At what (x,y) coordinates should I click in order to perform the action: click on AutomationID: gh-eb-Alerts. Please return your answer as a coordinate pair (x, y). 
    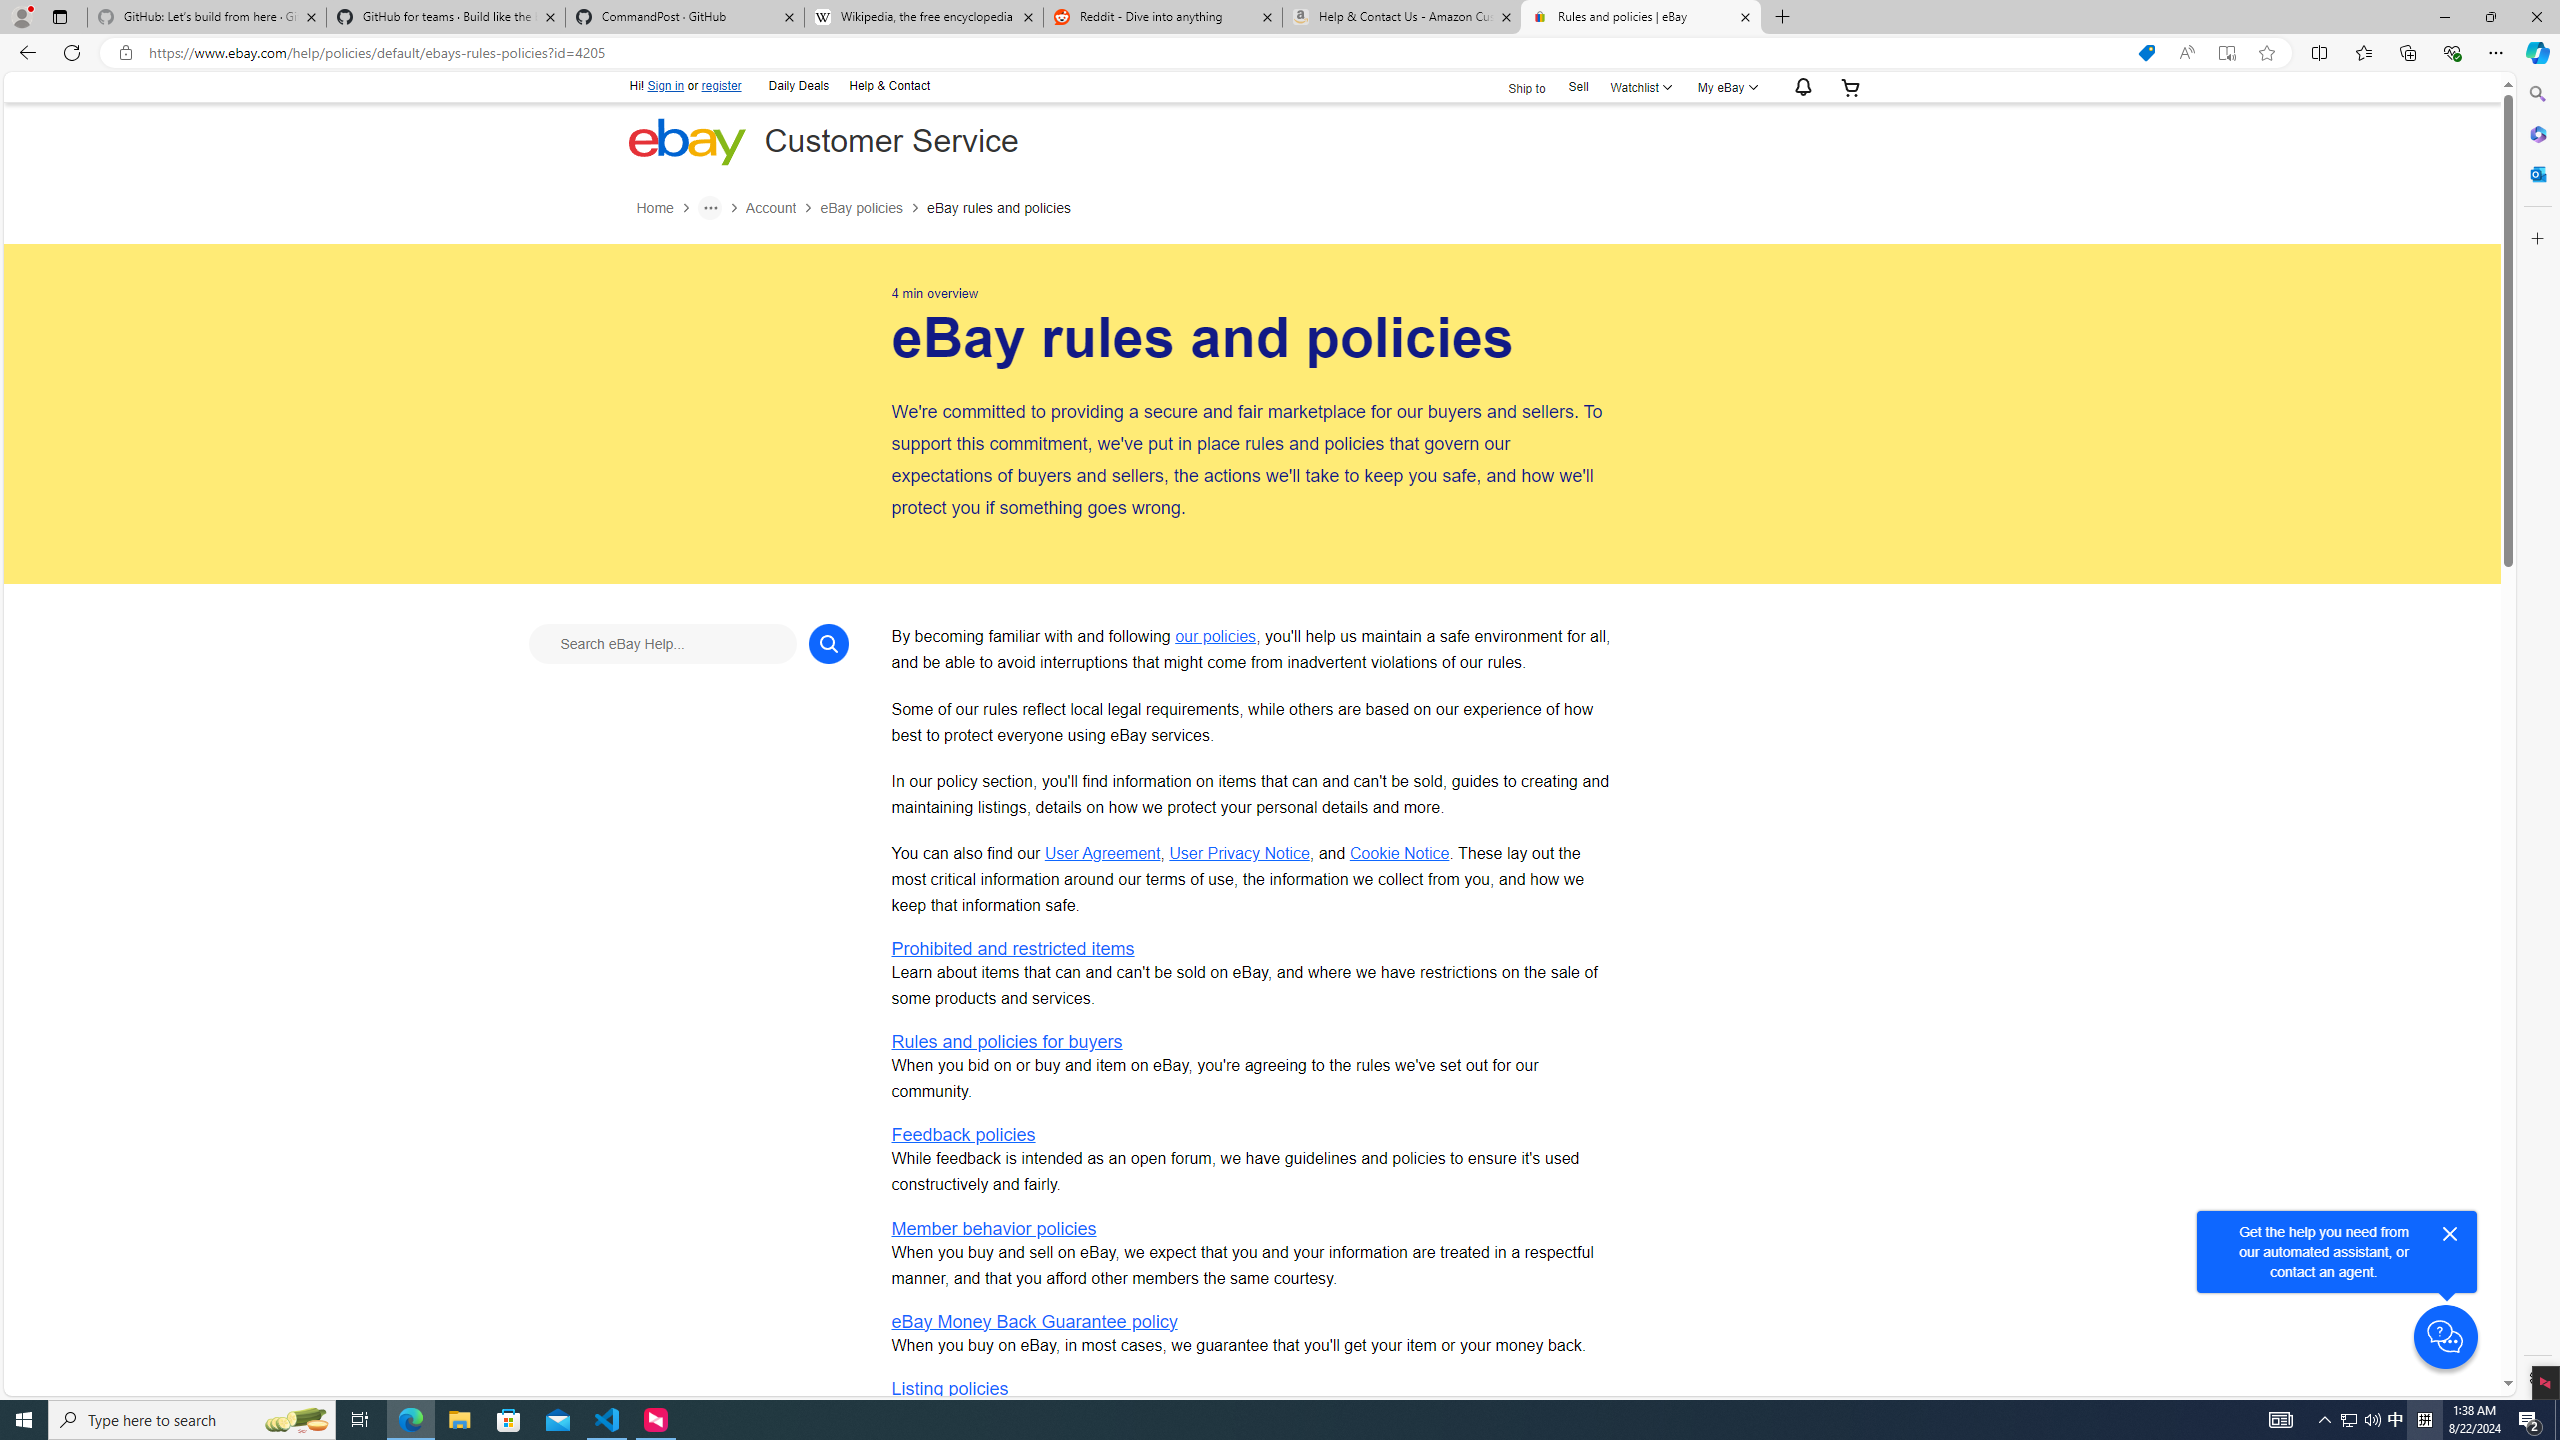
    Looking at the image, I should click on (1799, 88).